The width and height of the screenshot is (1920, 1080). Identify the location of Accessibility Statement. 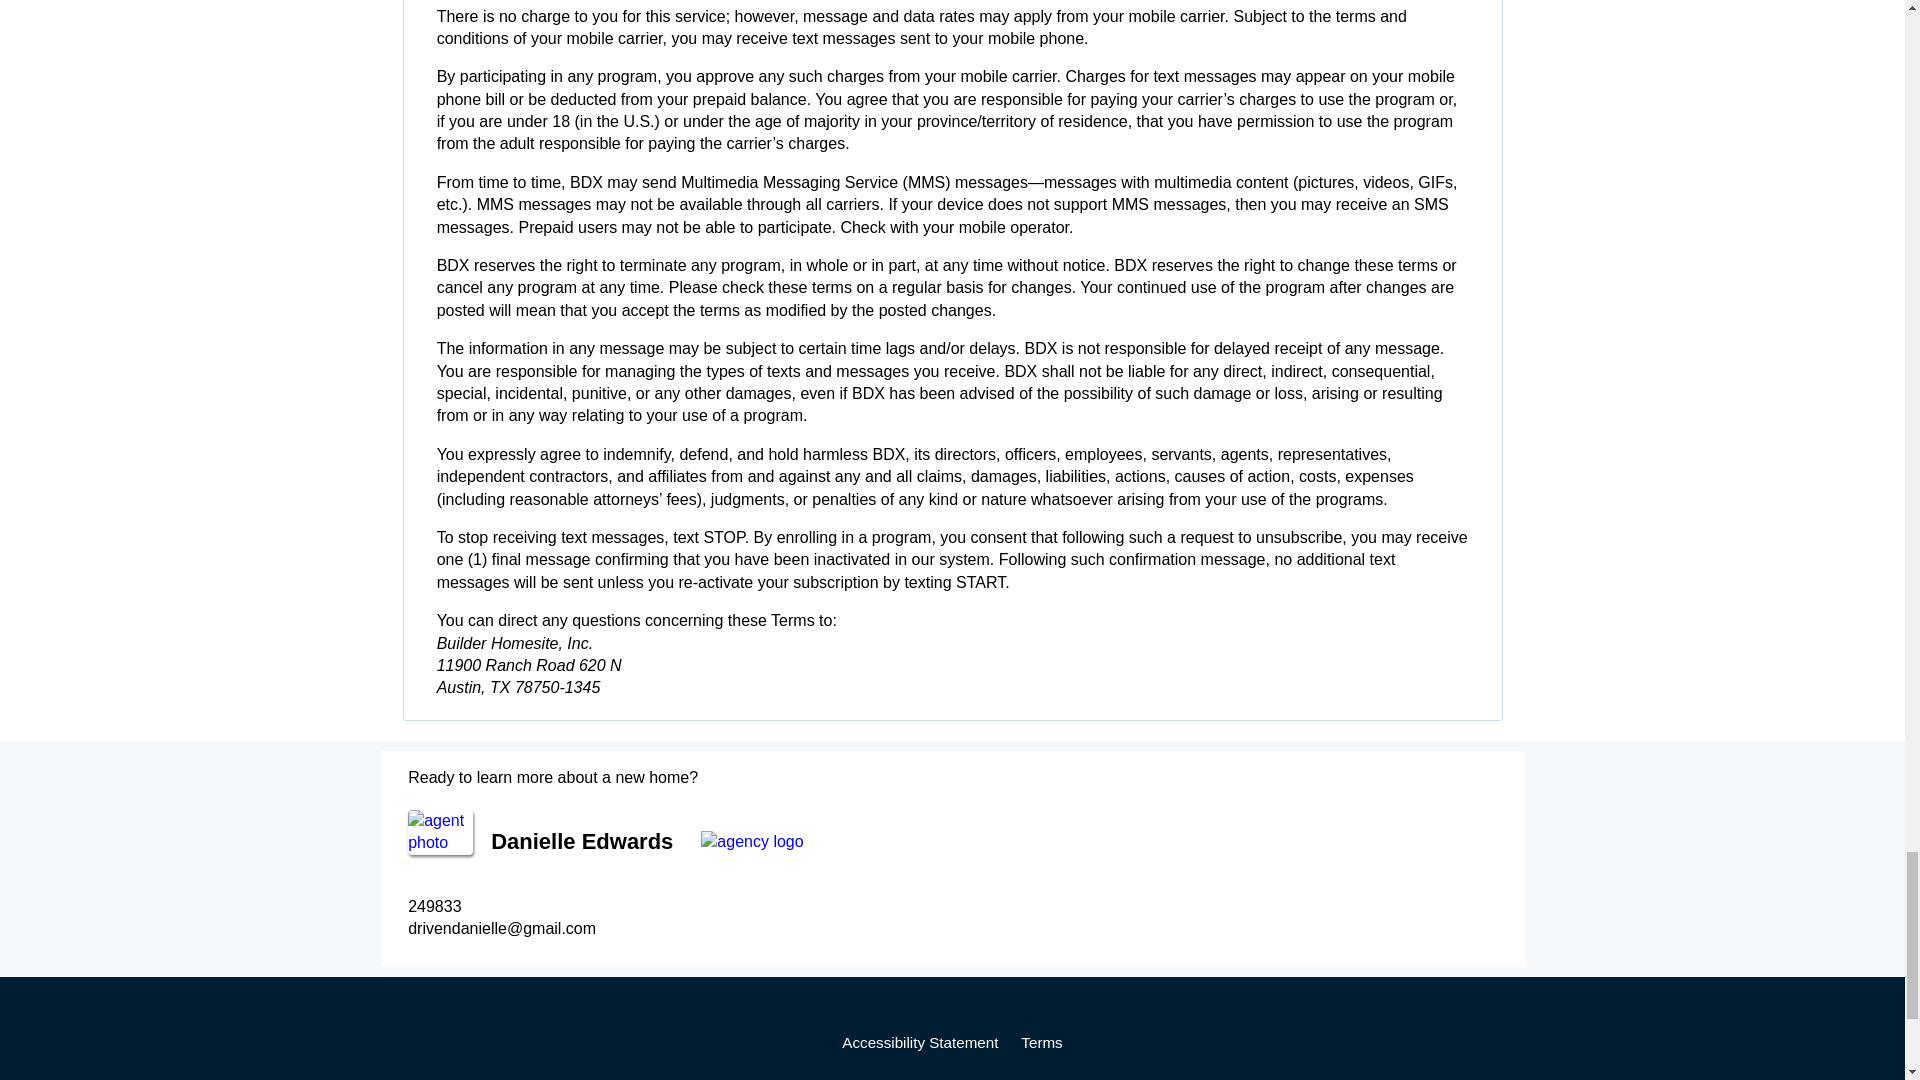
(920, 1042).